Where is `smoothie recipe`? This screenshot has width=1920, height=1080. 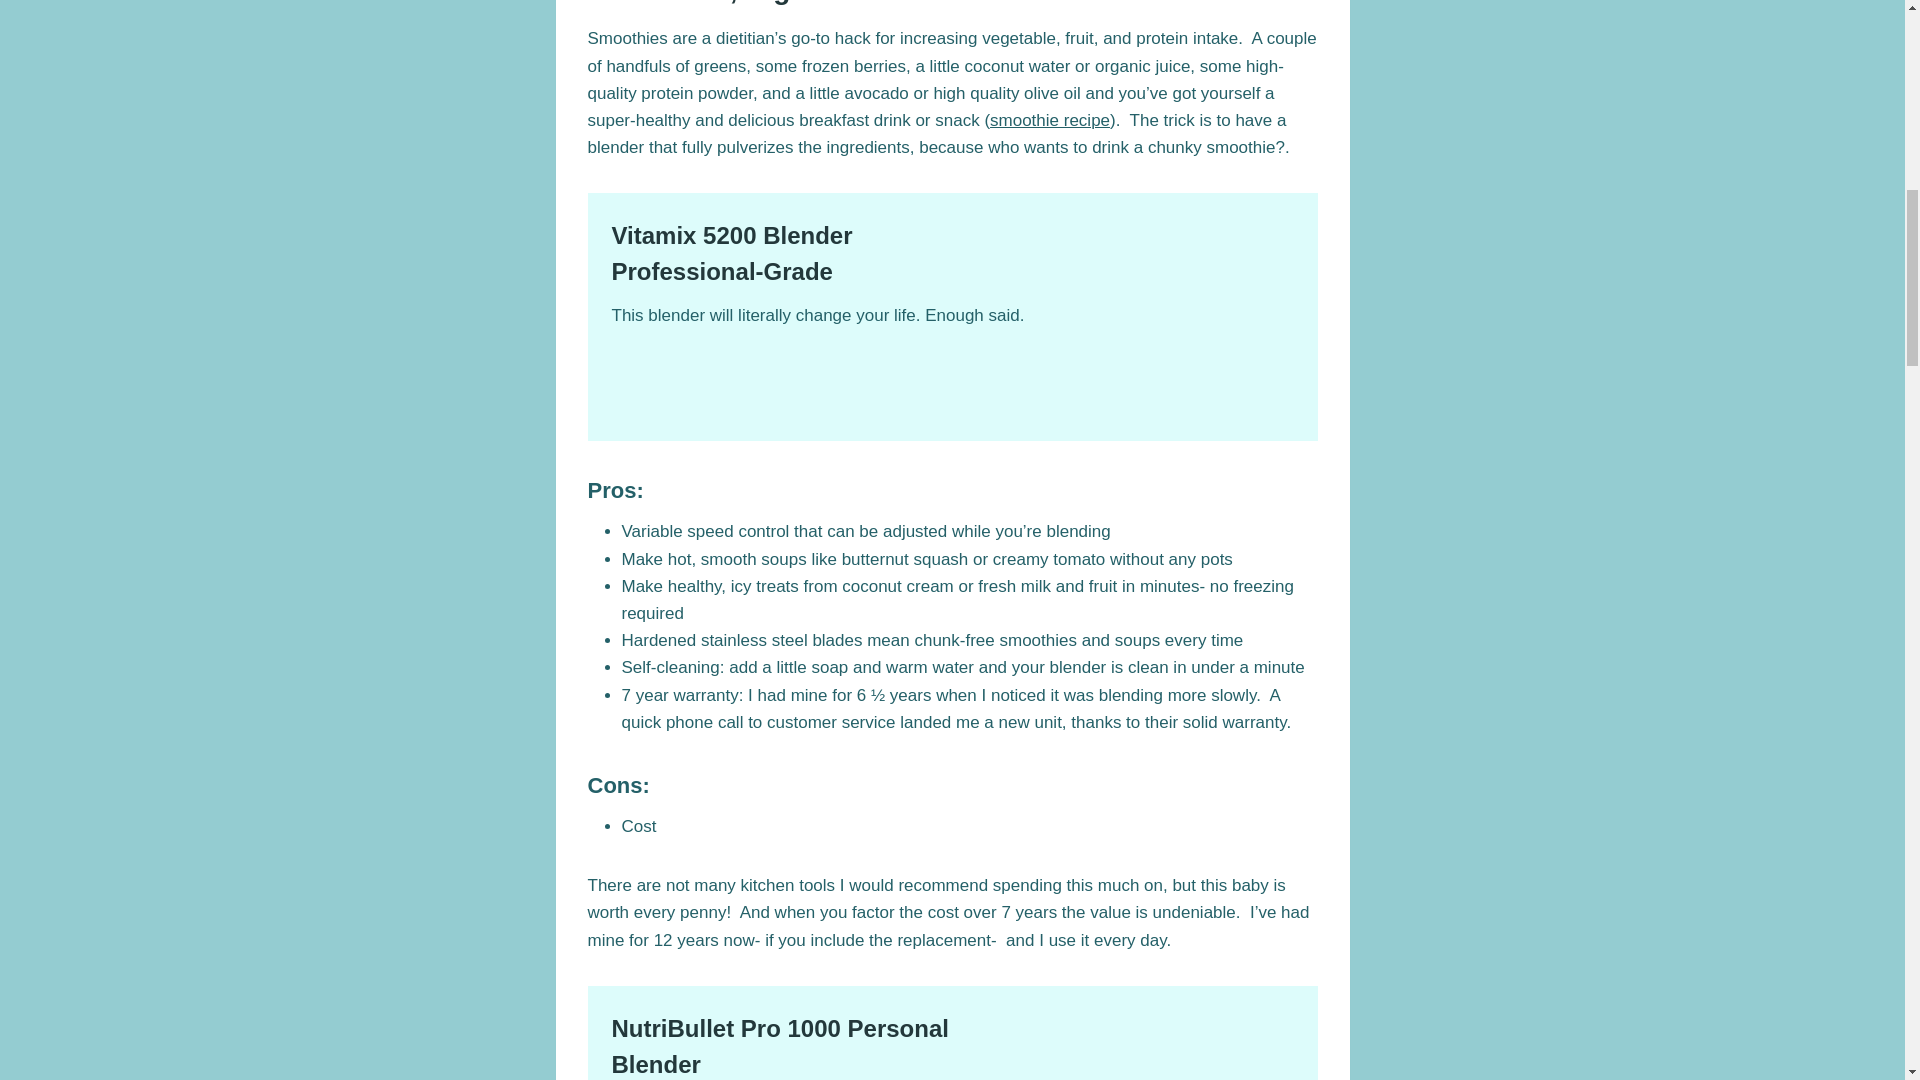
smoothie recipe is located at coordinates (1050, 120).